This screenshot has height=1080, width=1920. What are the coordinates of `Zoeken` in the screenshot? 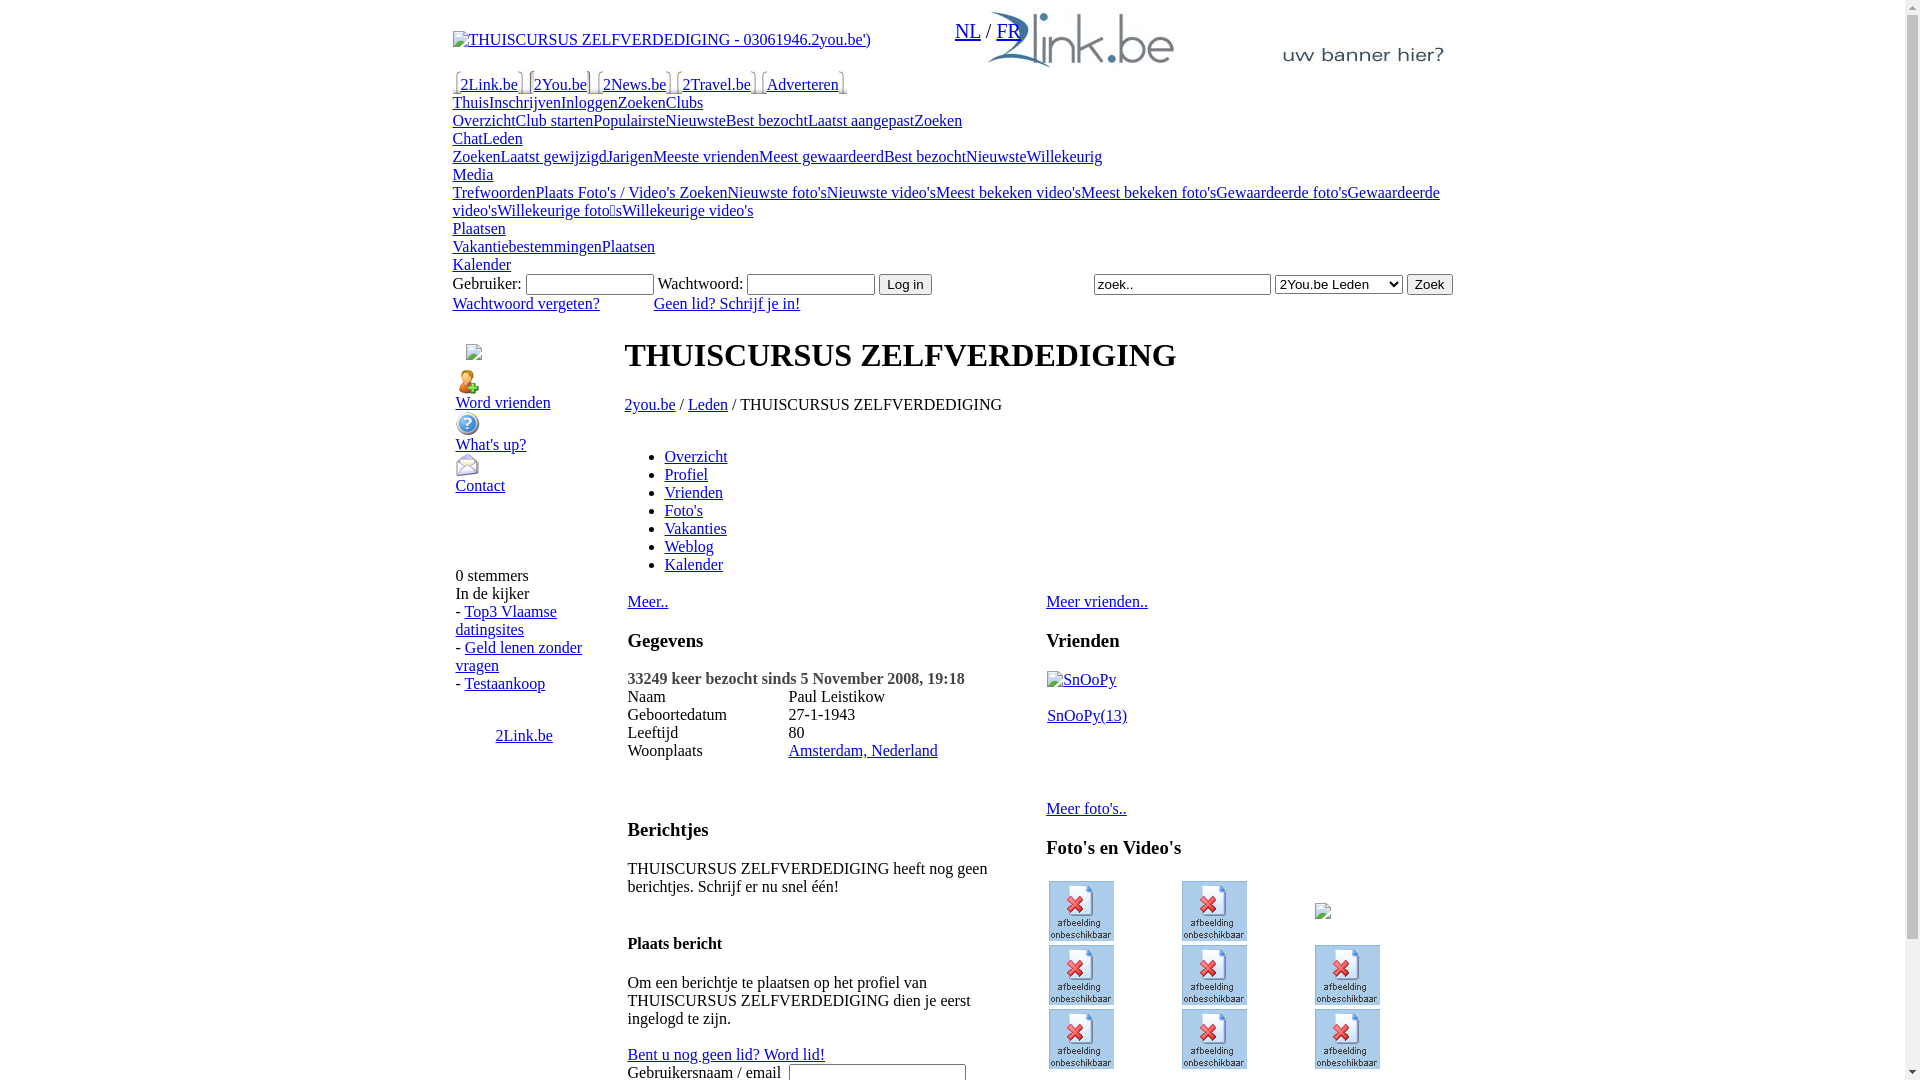 It's located at (642, 102).